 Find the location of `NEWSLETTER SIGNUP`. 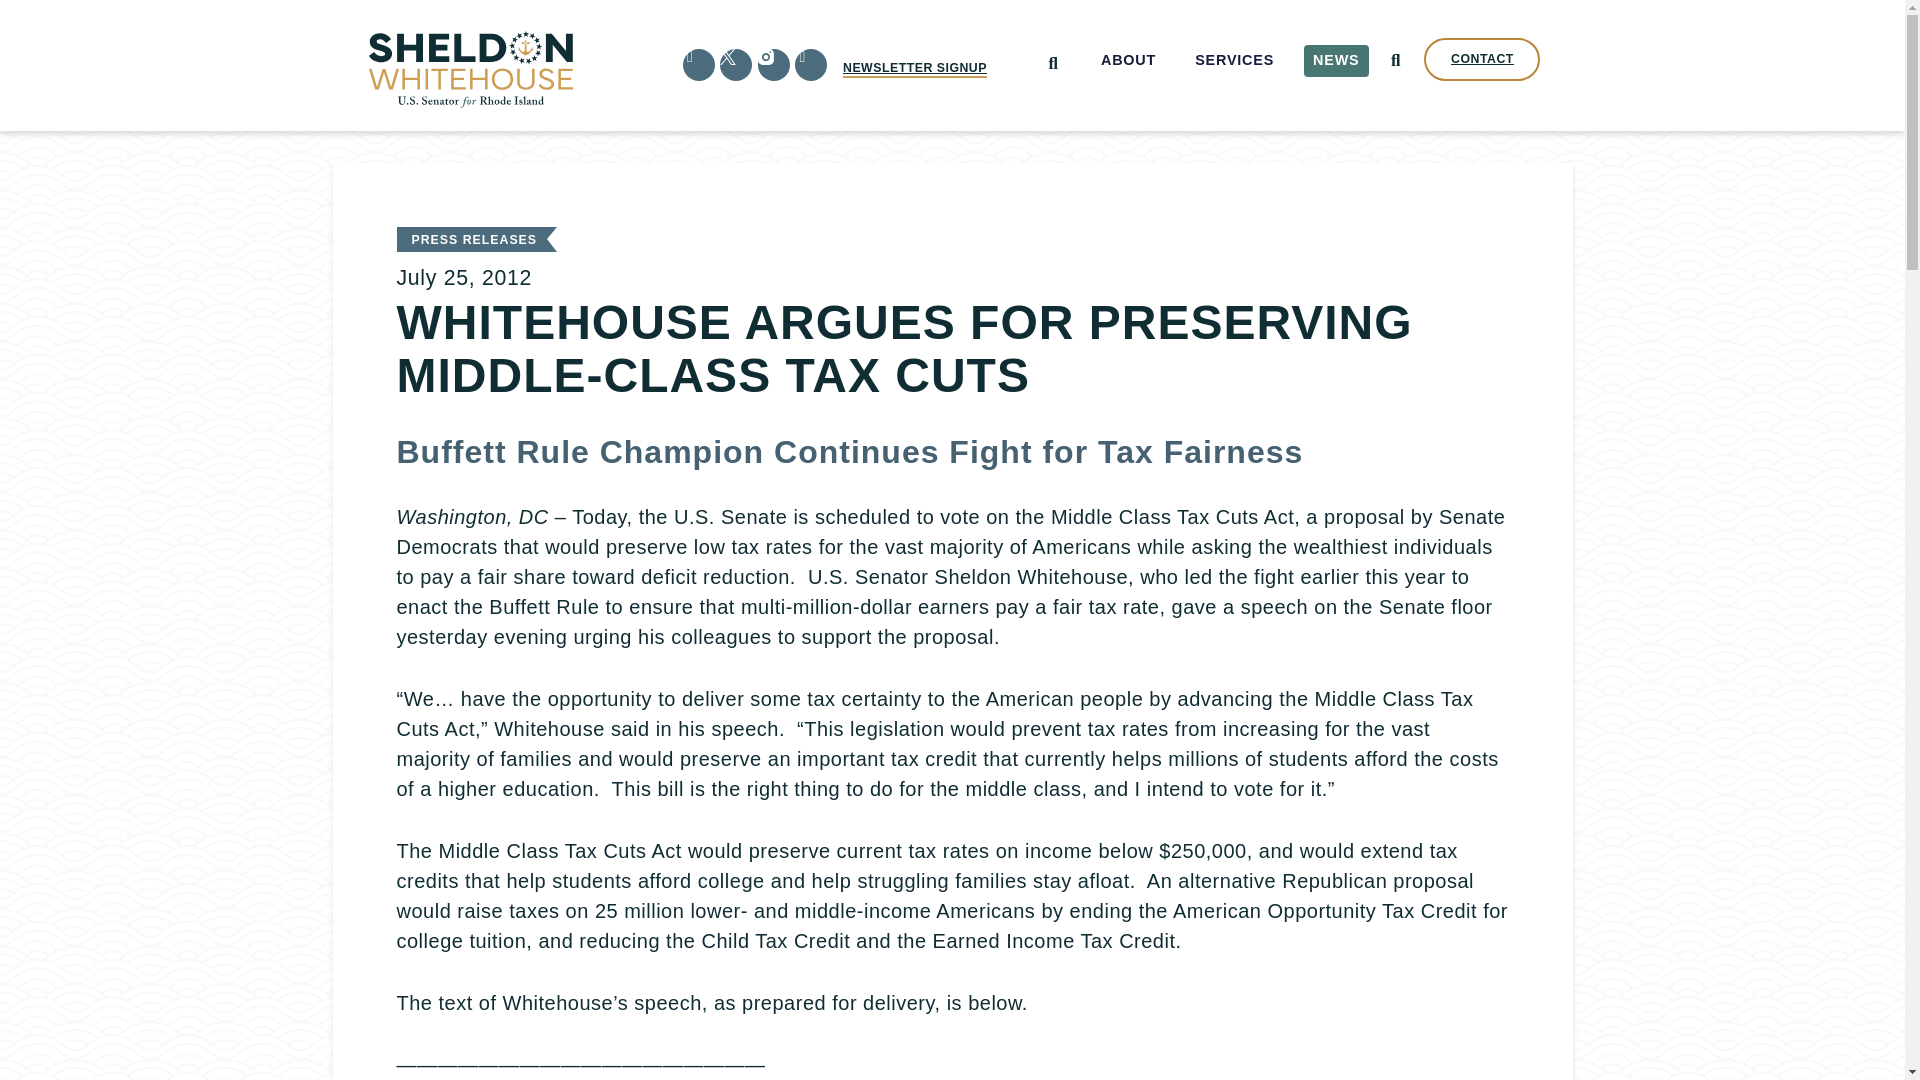

NEWSLETTER SIGNUP is located at coordinates (914, 68).